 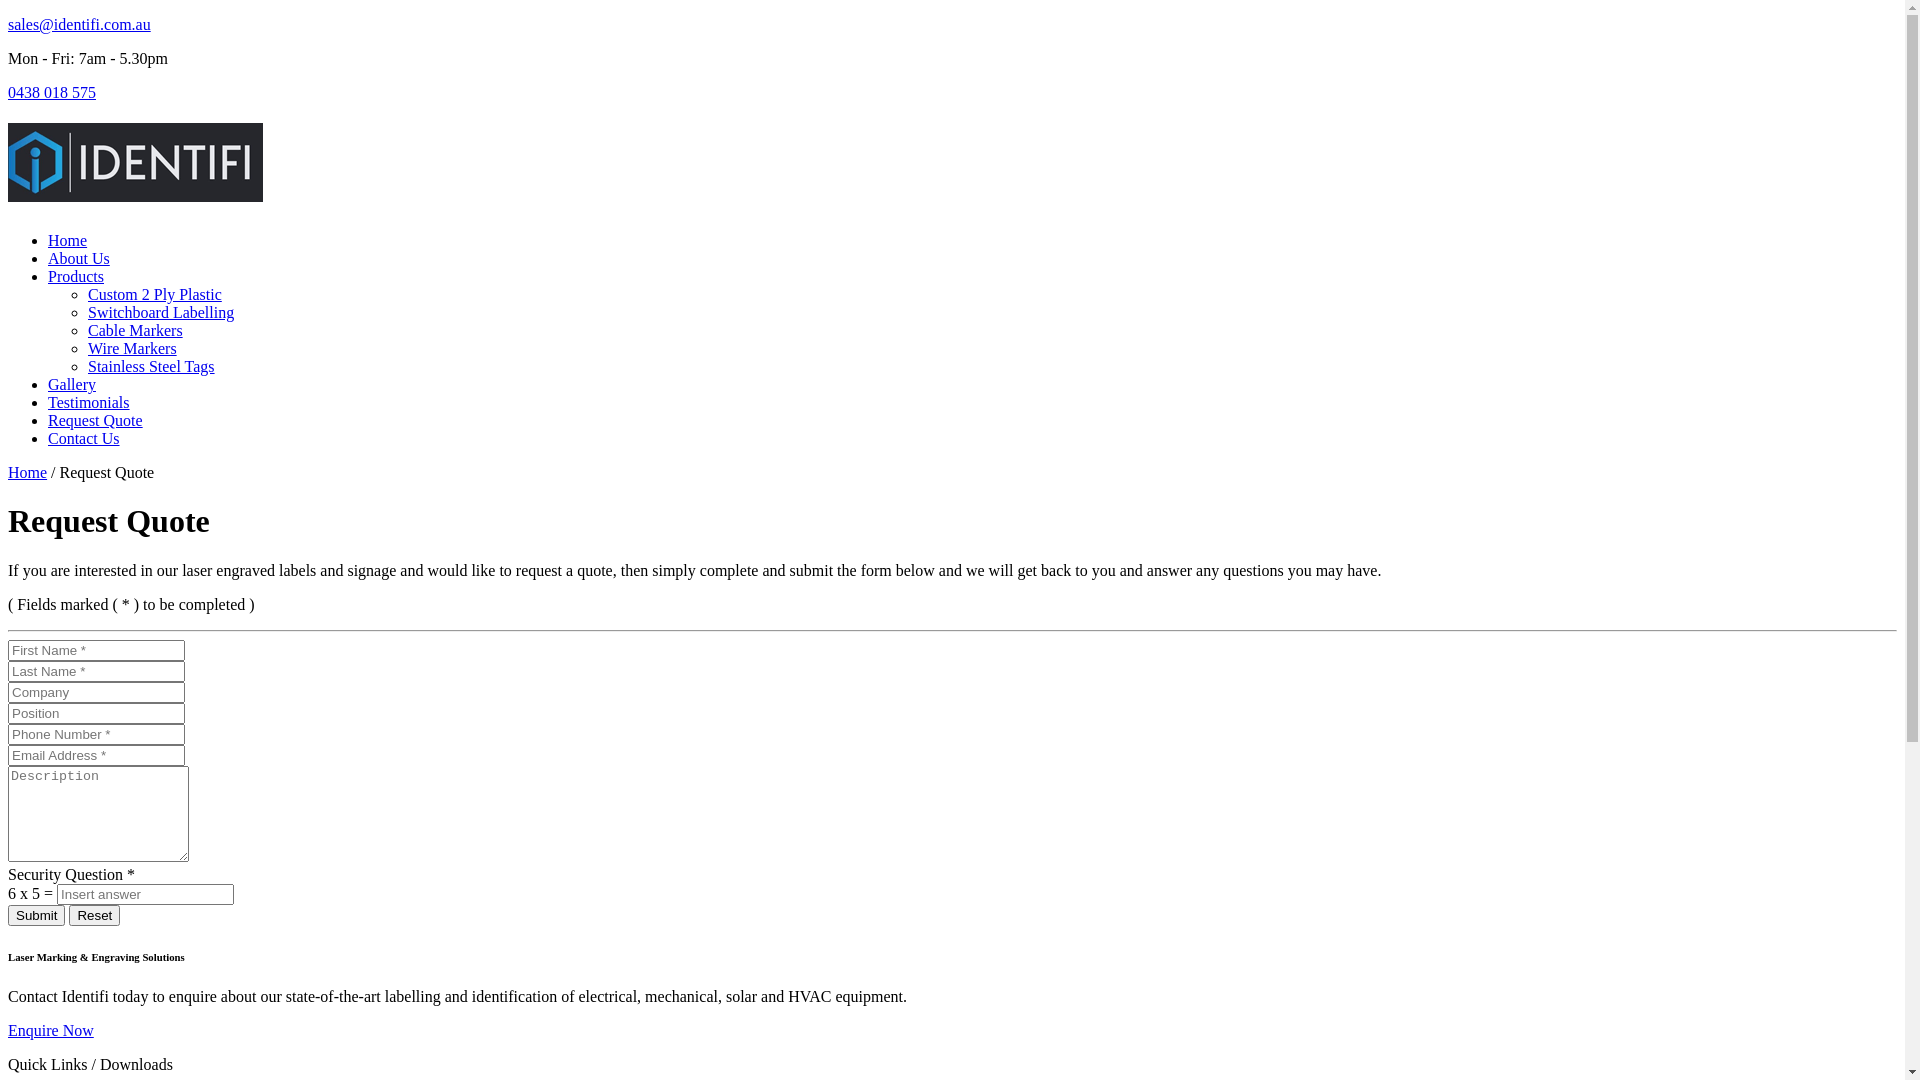 I want to click on Reset, so click(x=94, y=915).